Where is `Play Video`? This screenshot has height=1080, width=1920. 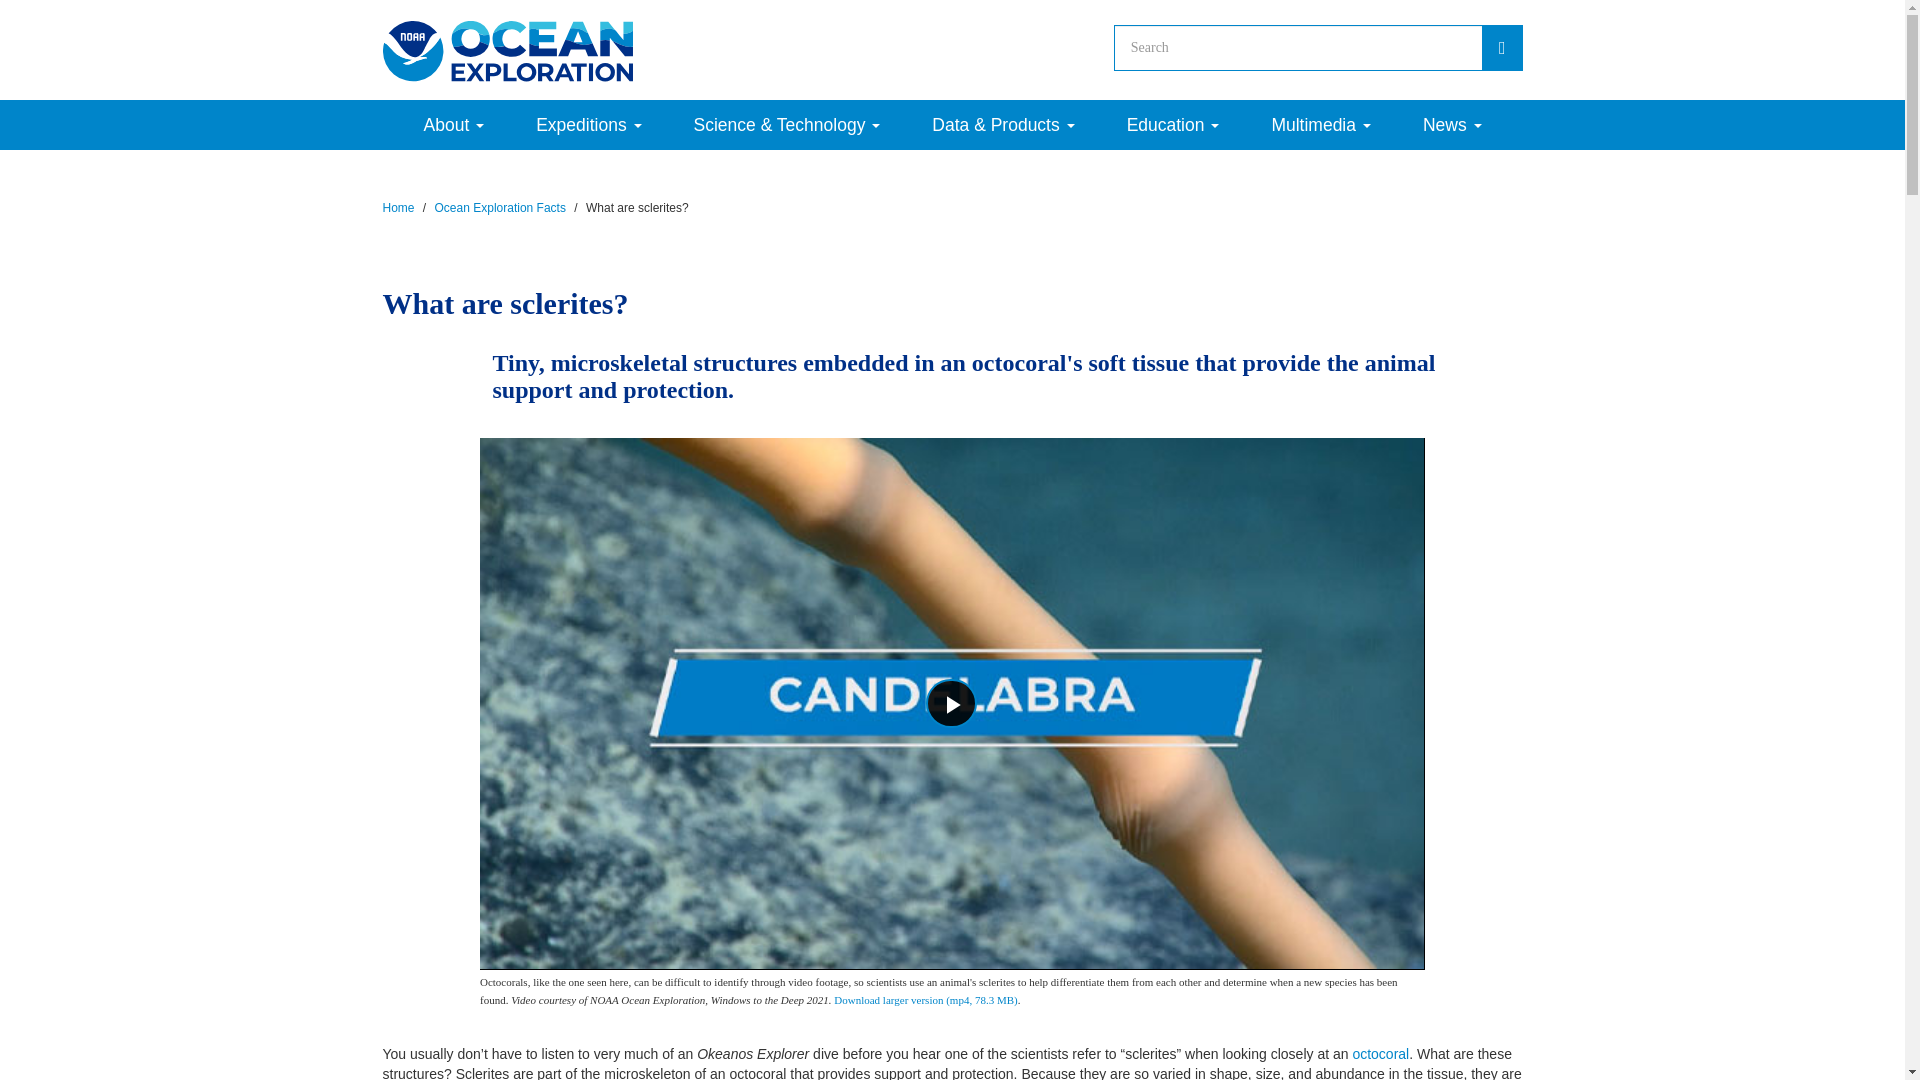
Play Video is located at coordinates (951, 703).